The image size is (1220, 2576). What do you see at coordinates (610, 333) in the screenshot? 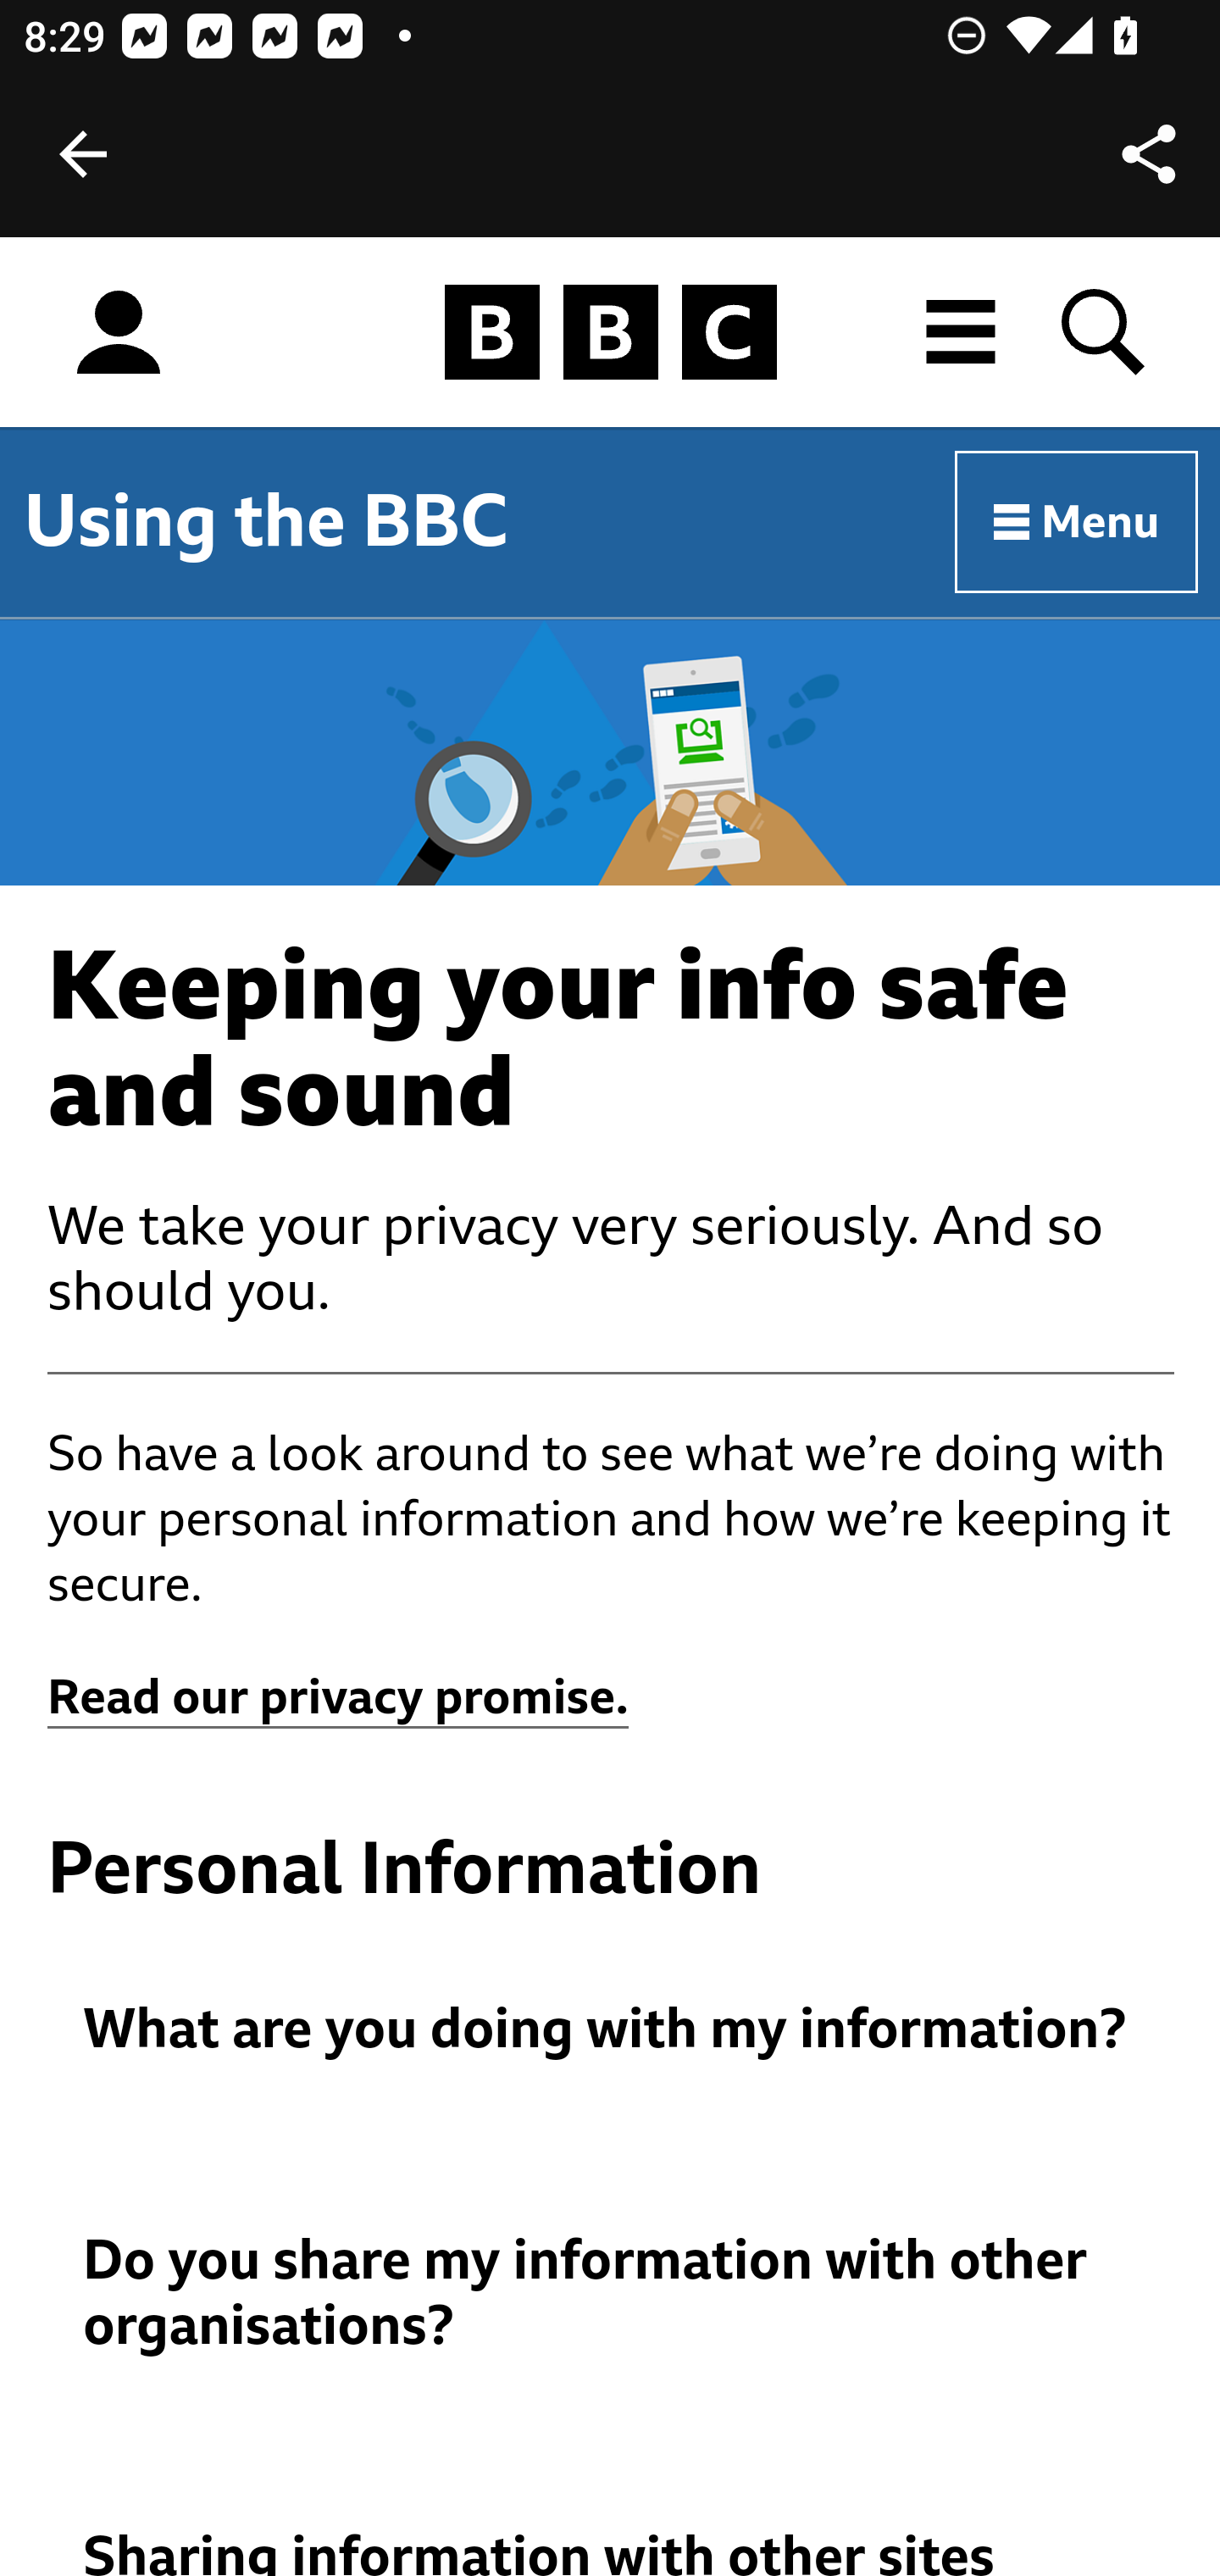
I see `Homepage` at bounding box center [610, 333].